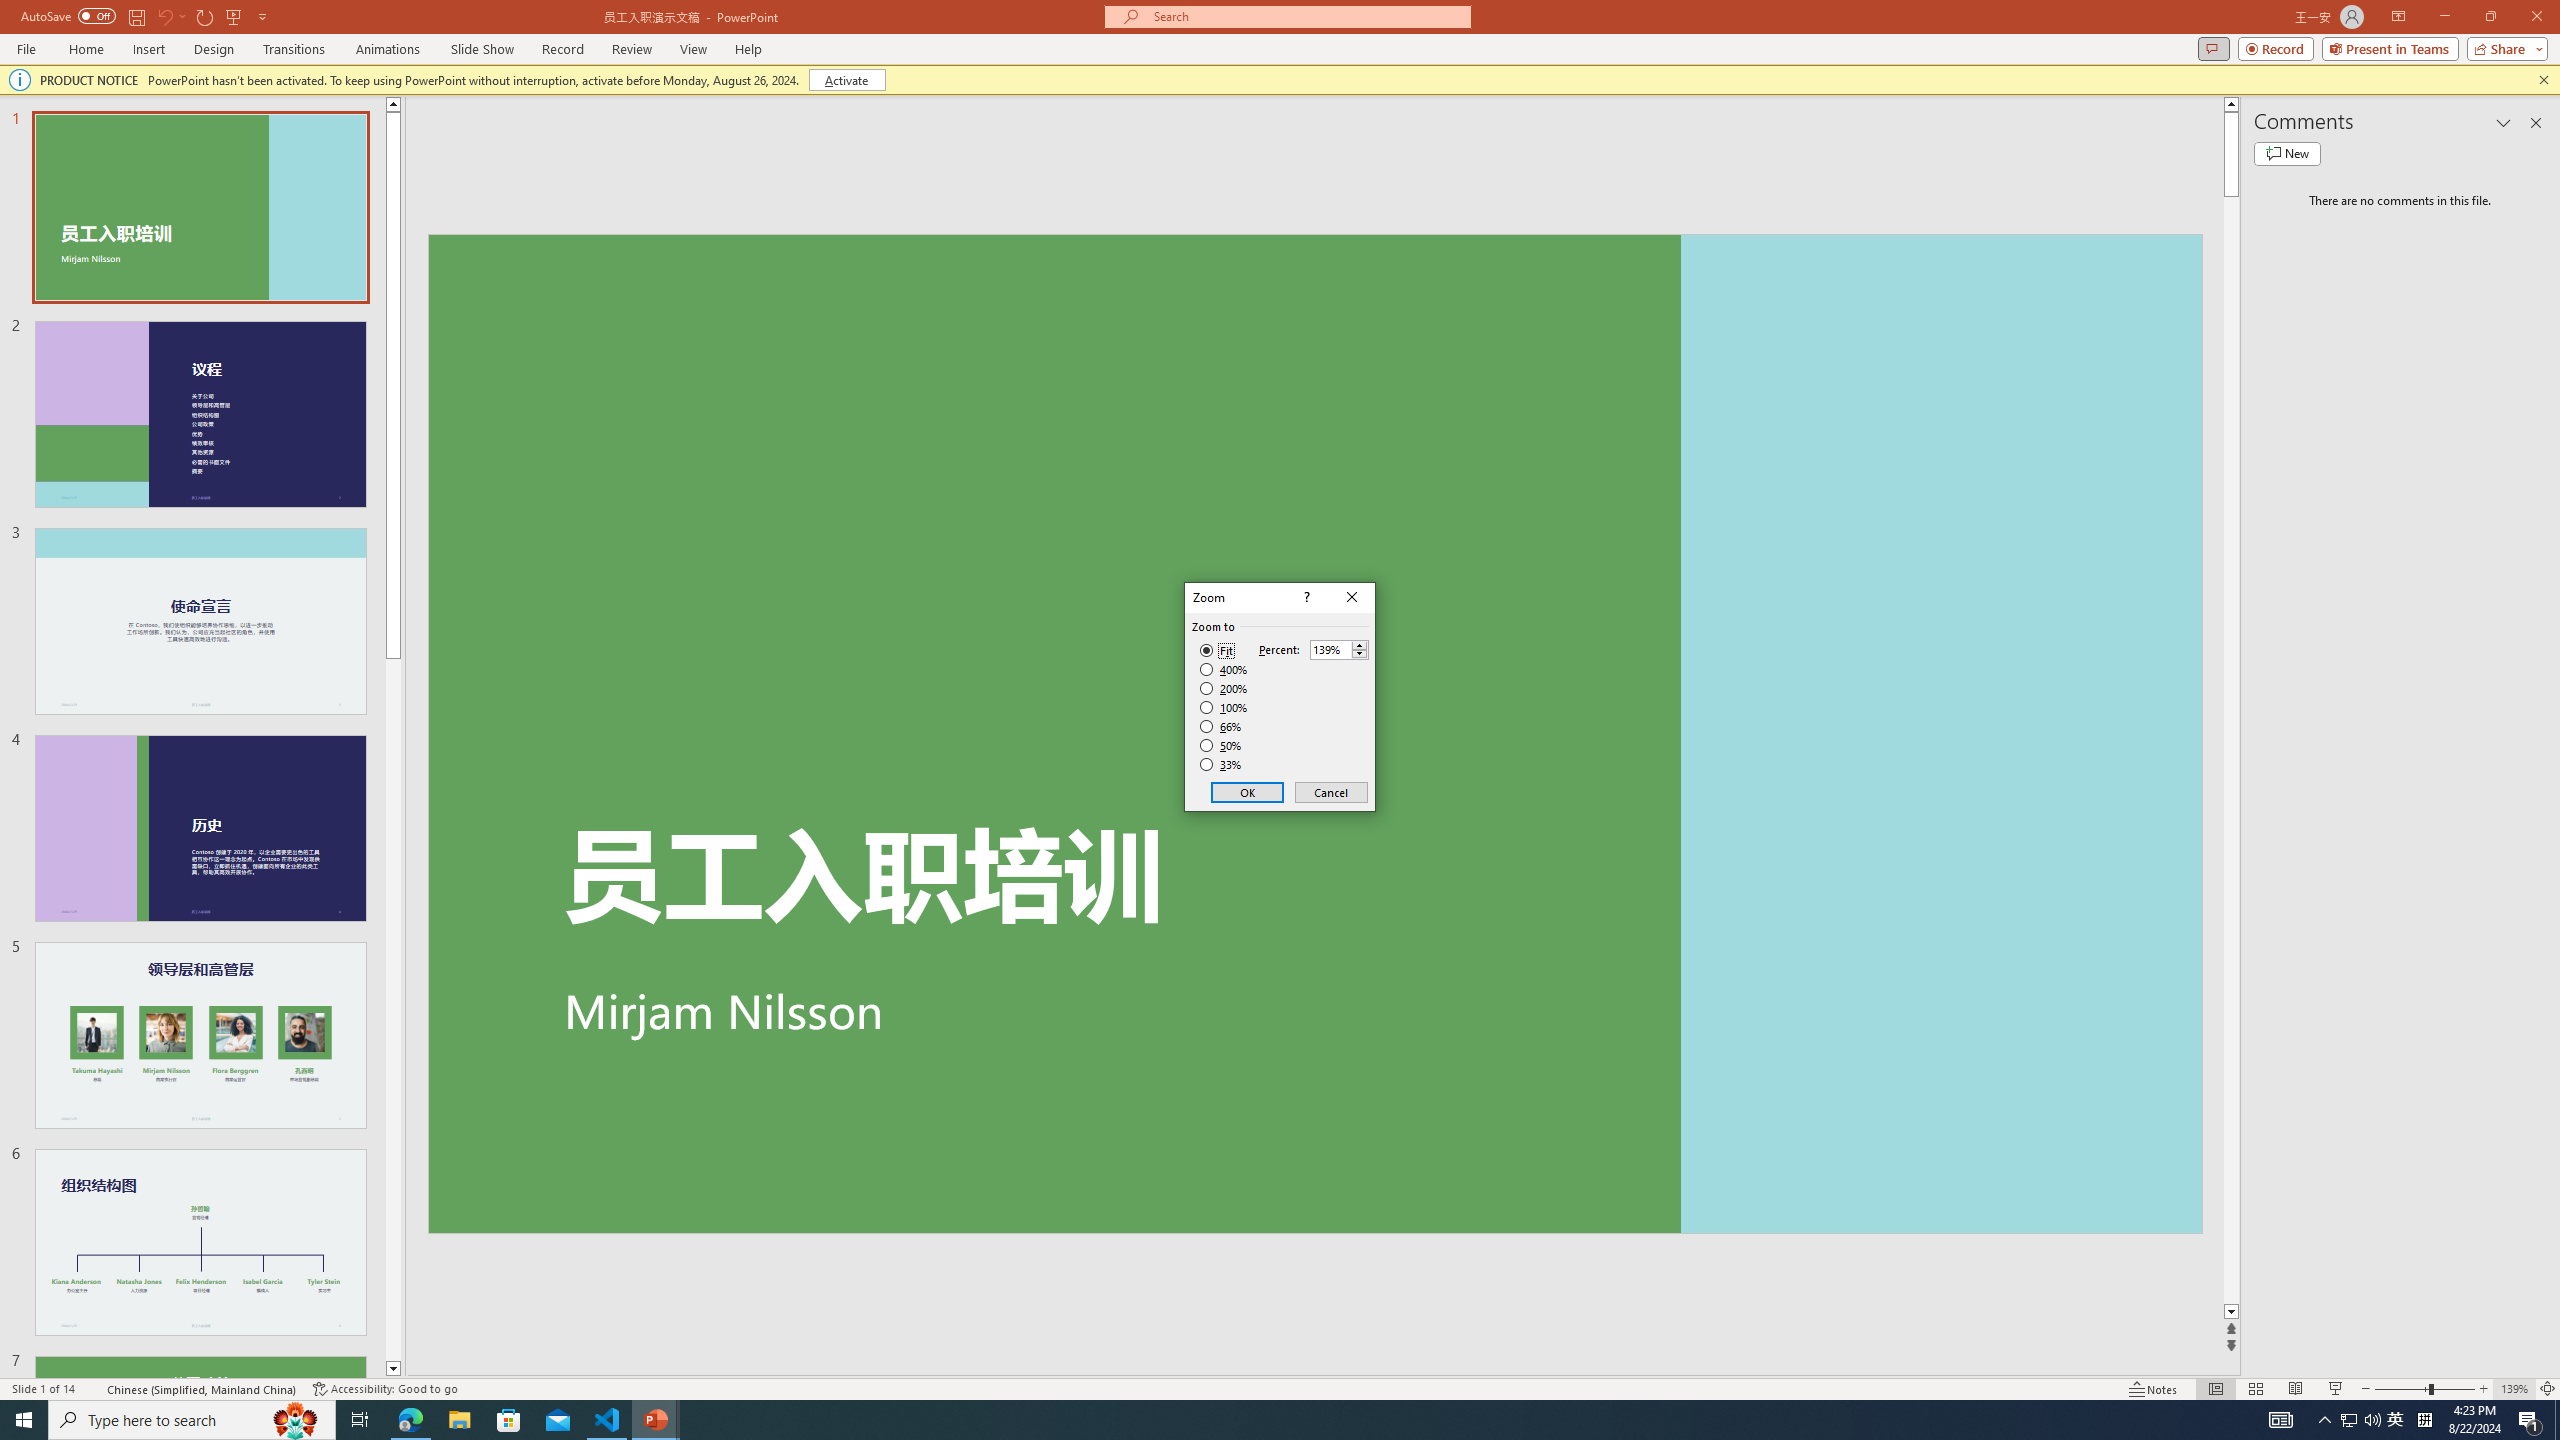  What do you see at coordinates (509, 1420) in the screenshot?
I see `Microsoft Store` at bounding box center [509, 1420].